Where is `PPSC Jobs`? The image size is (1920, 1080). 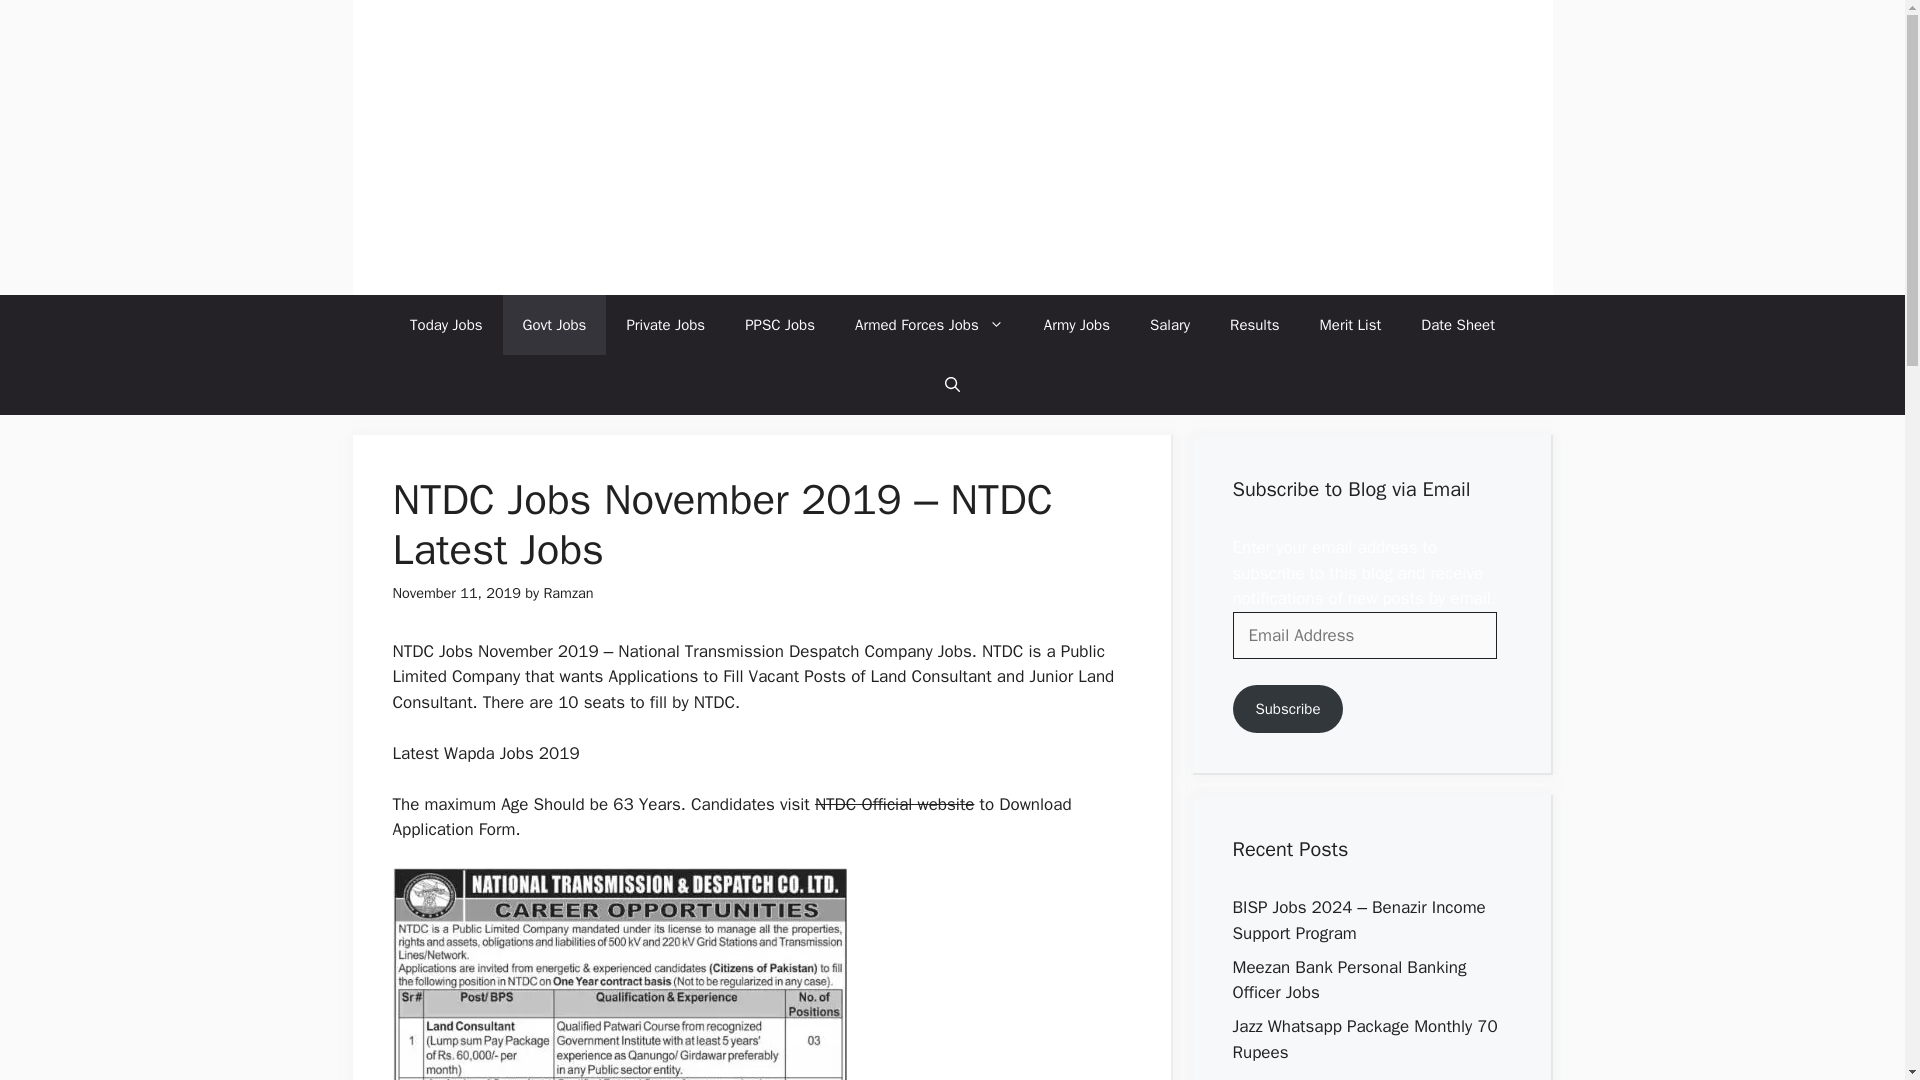
PPSC Jobs is located at coordinates (780, 324).